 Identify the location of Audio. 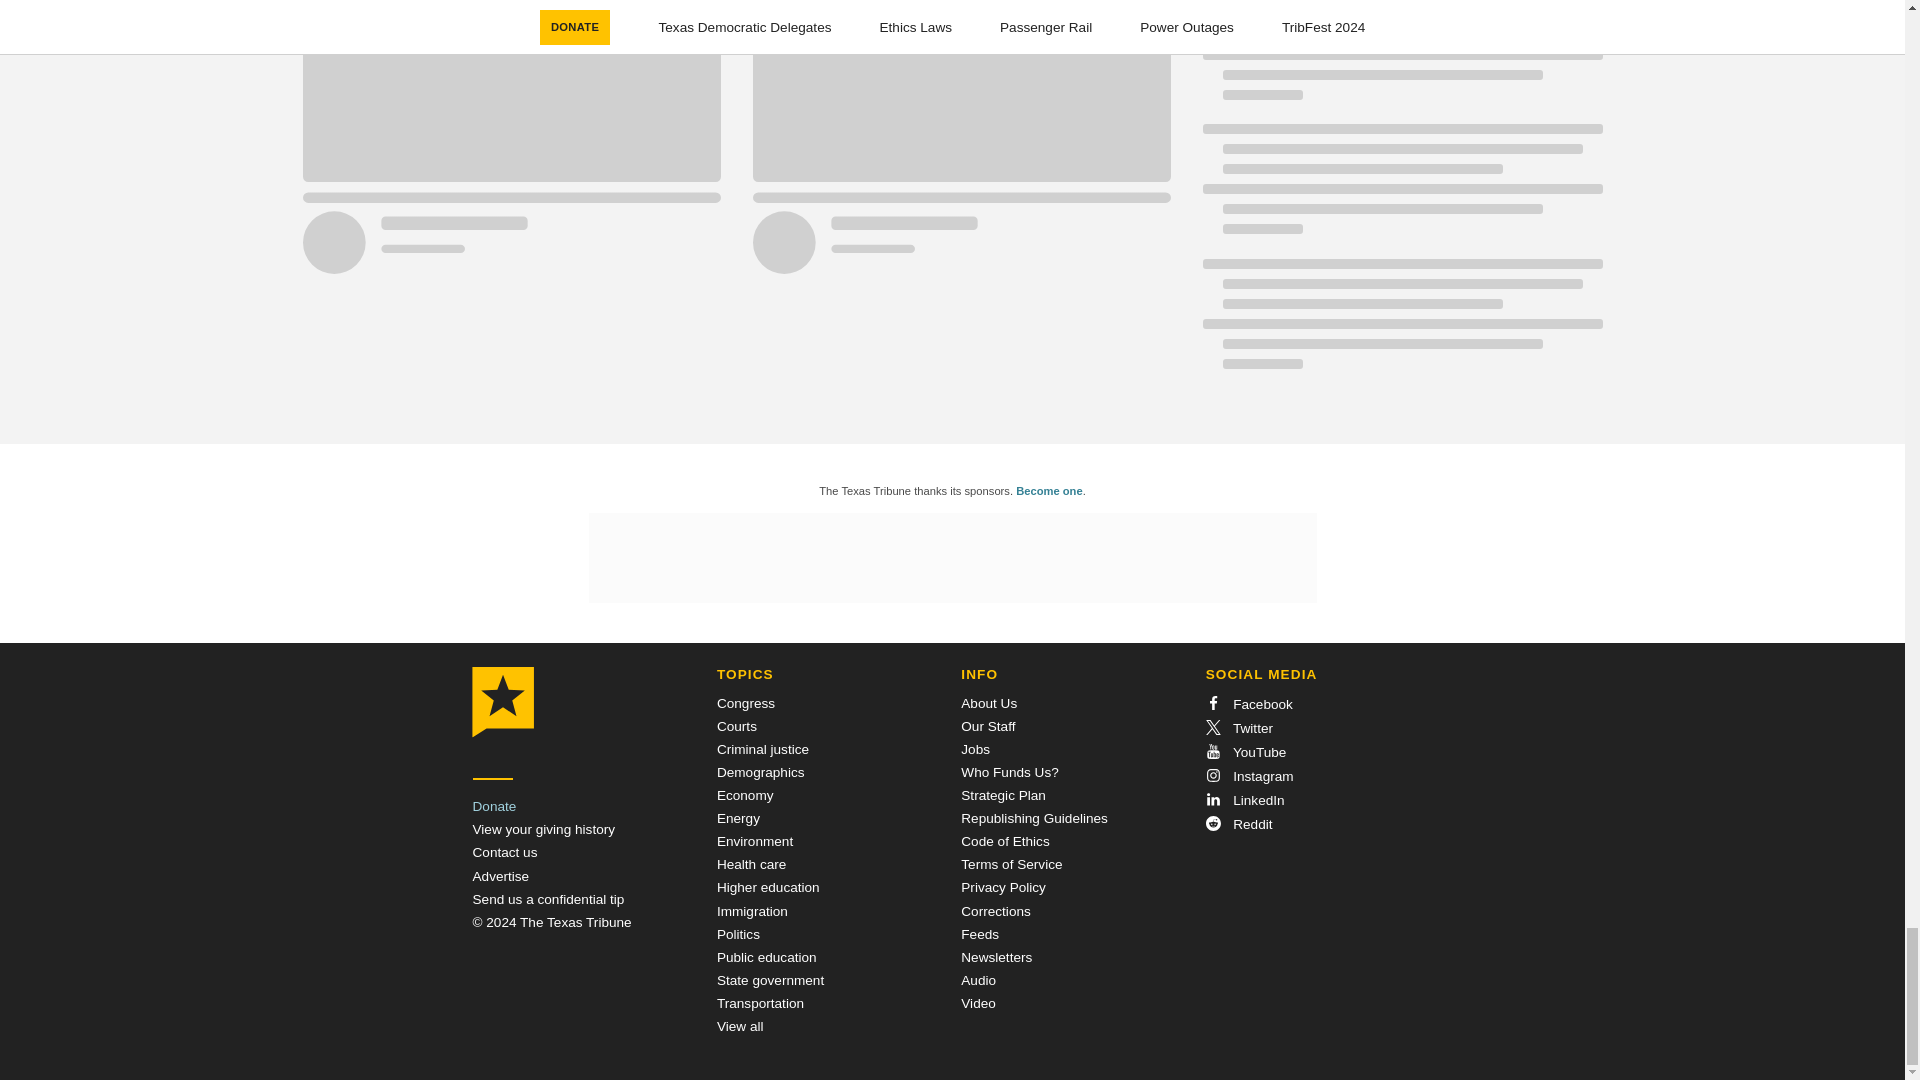
(978, 980).